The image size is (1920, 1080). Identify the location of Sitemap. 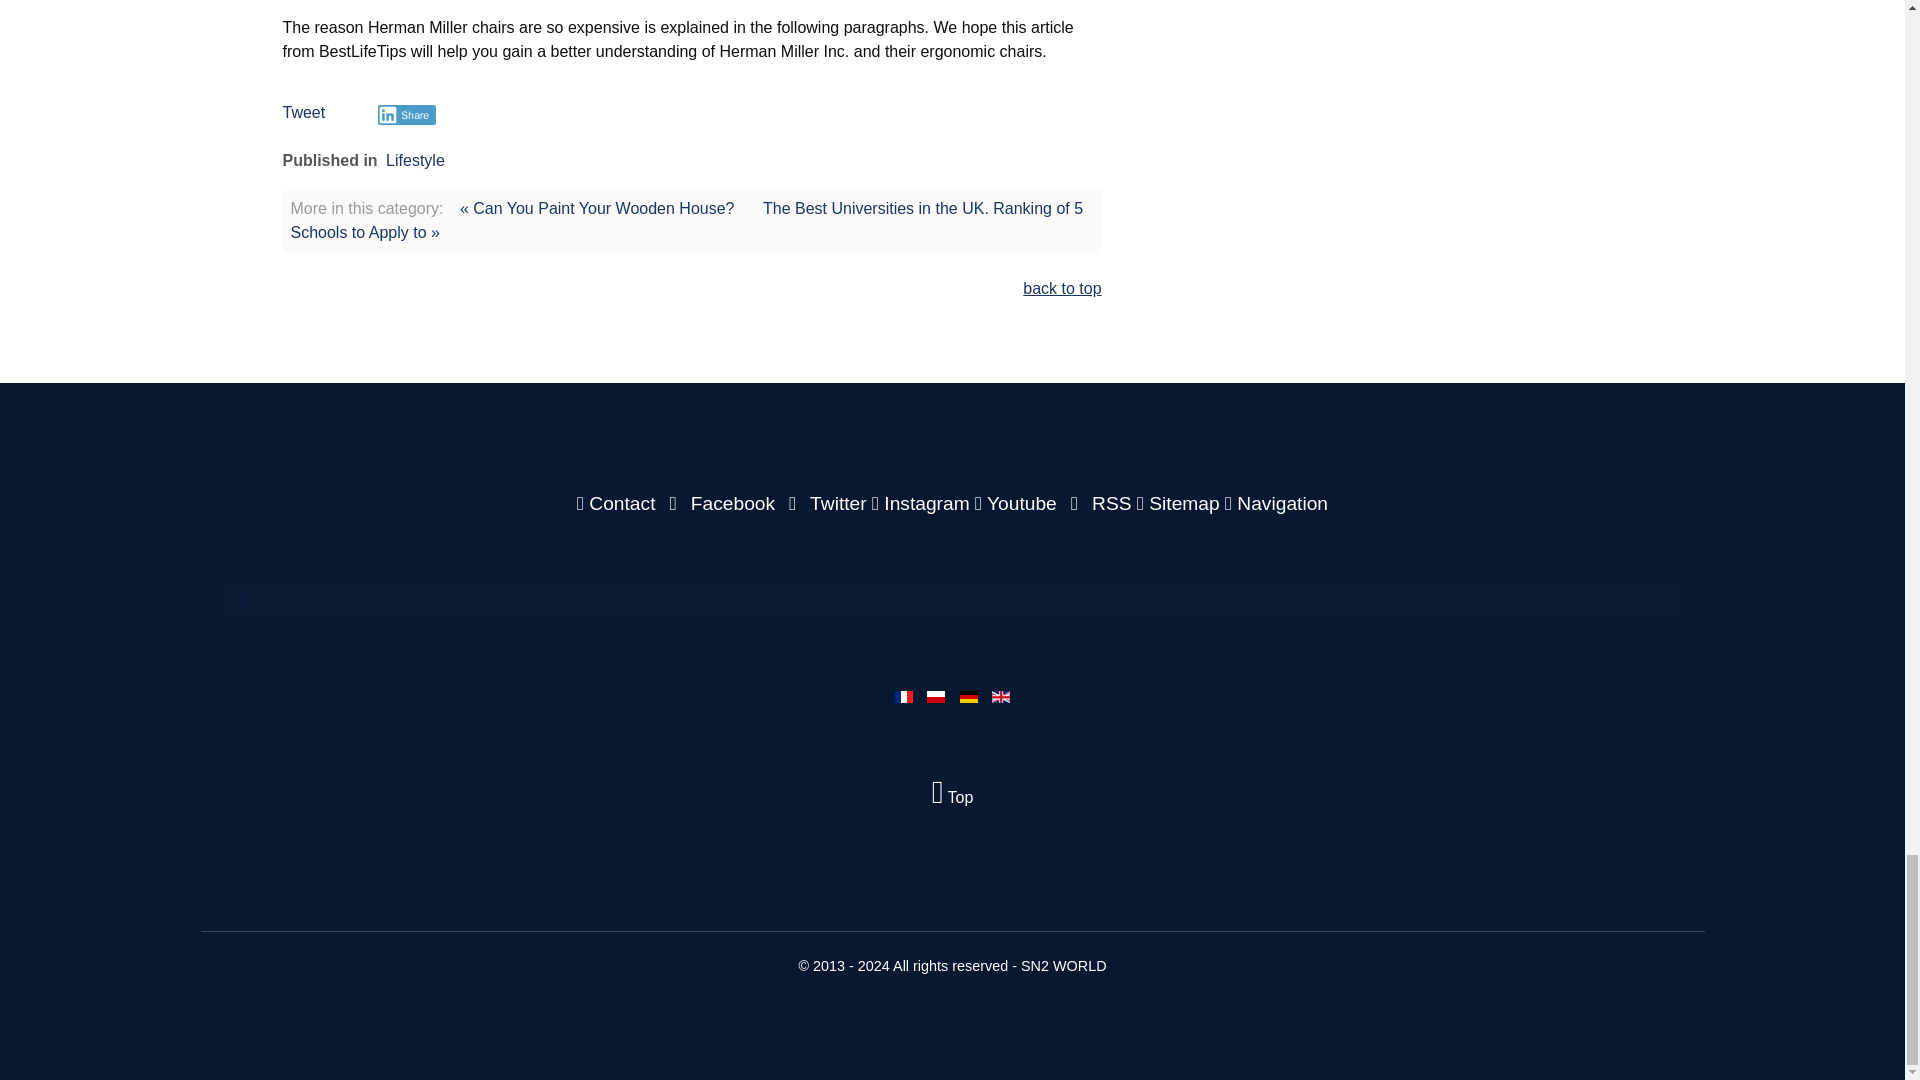
(1180, 503).